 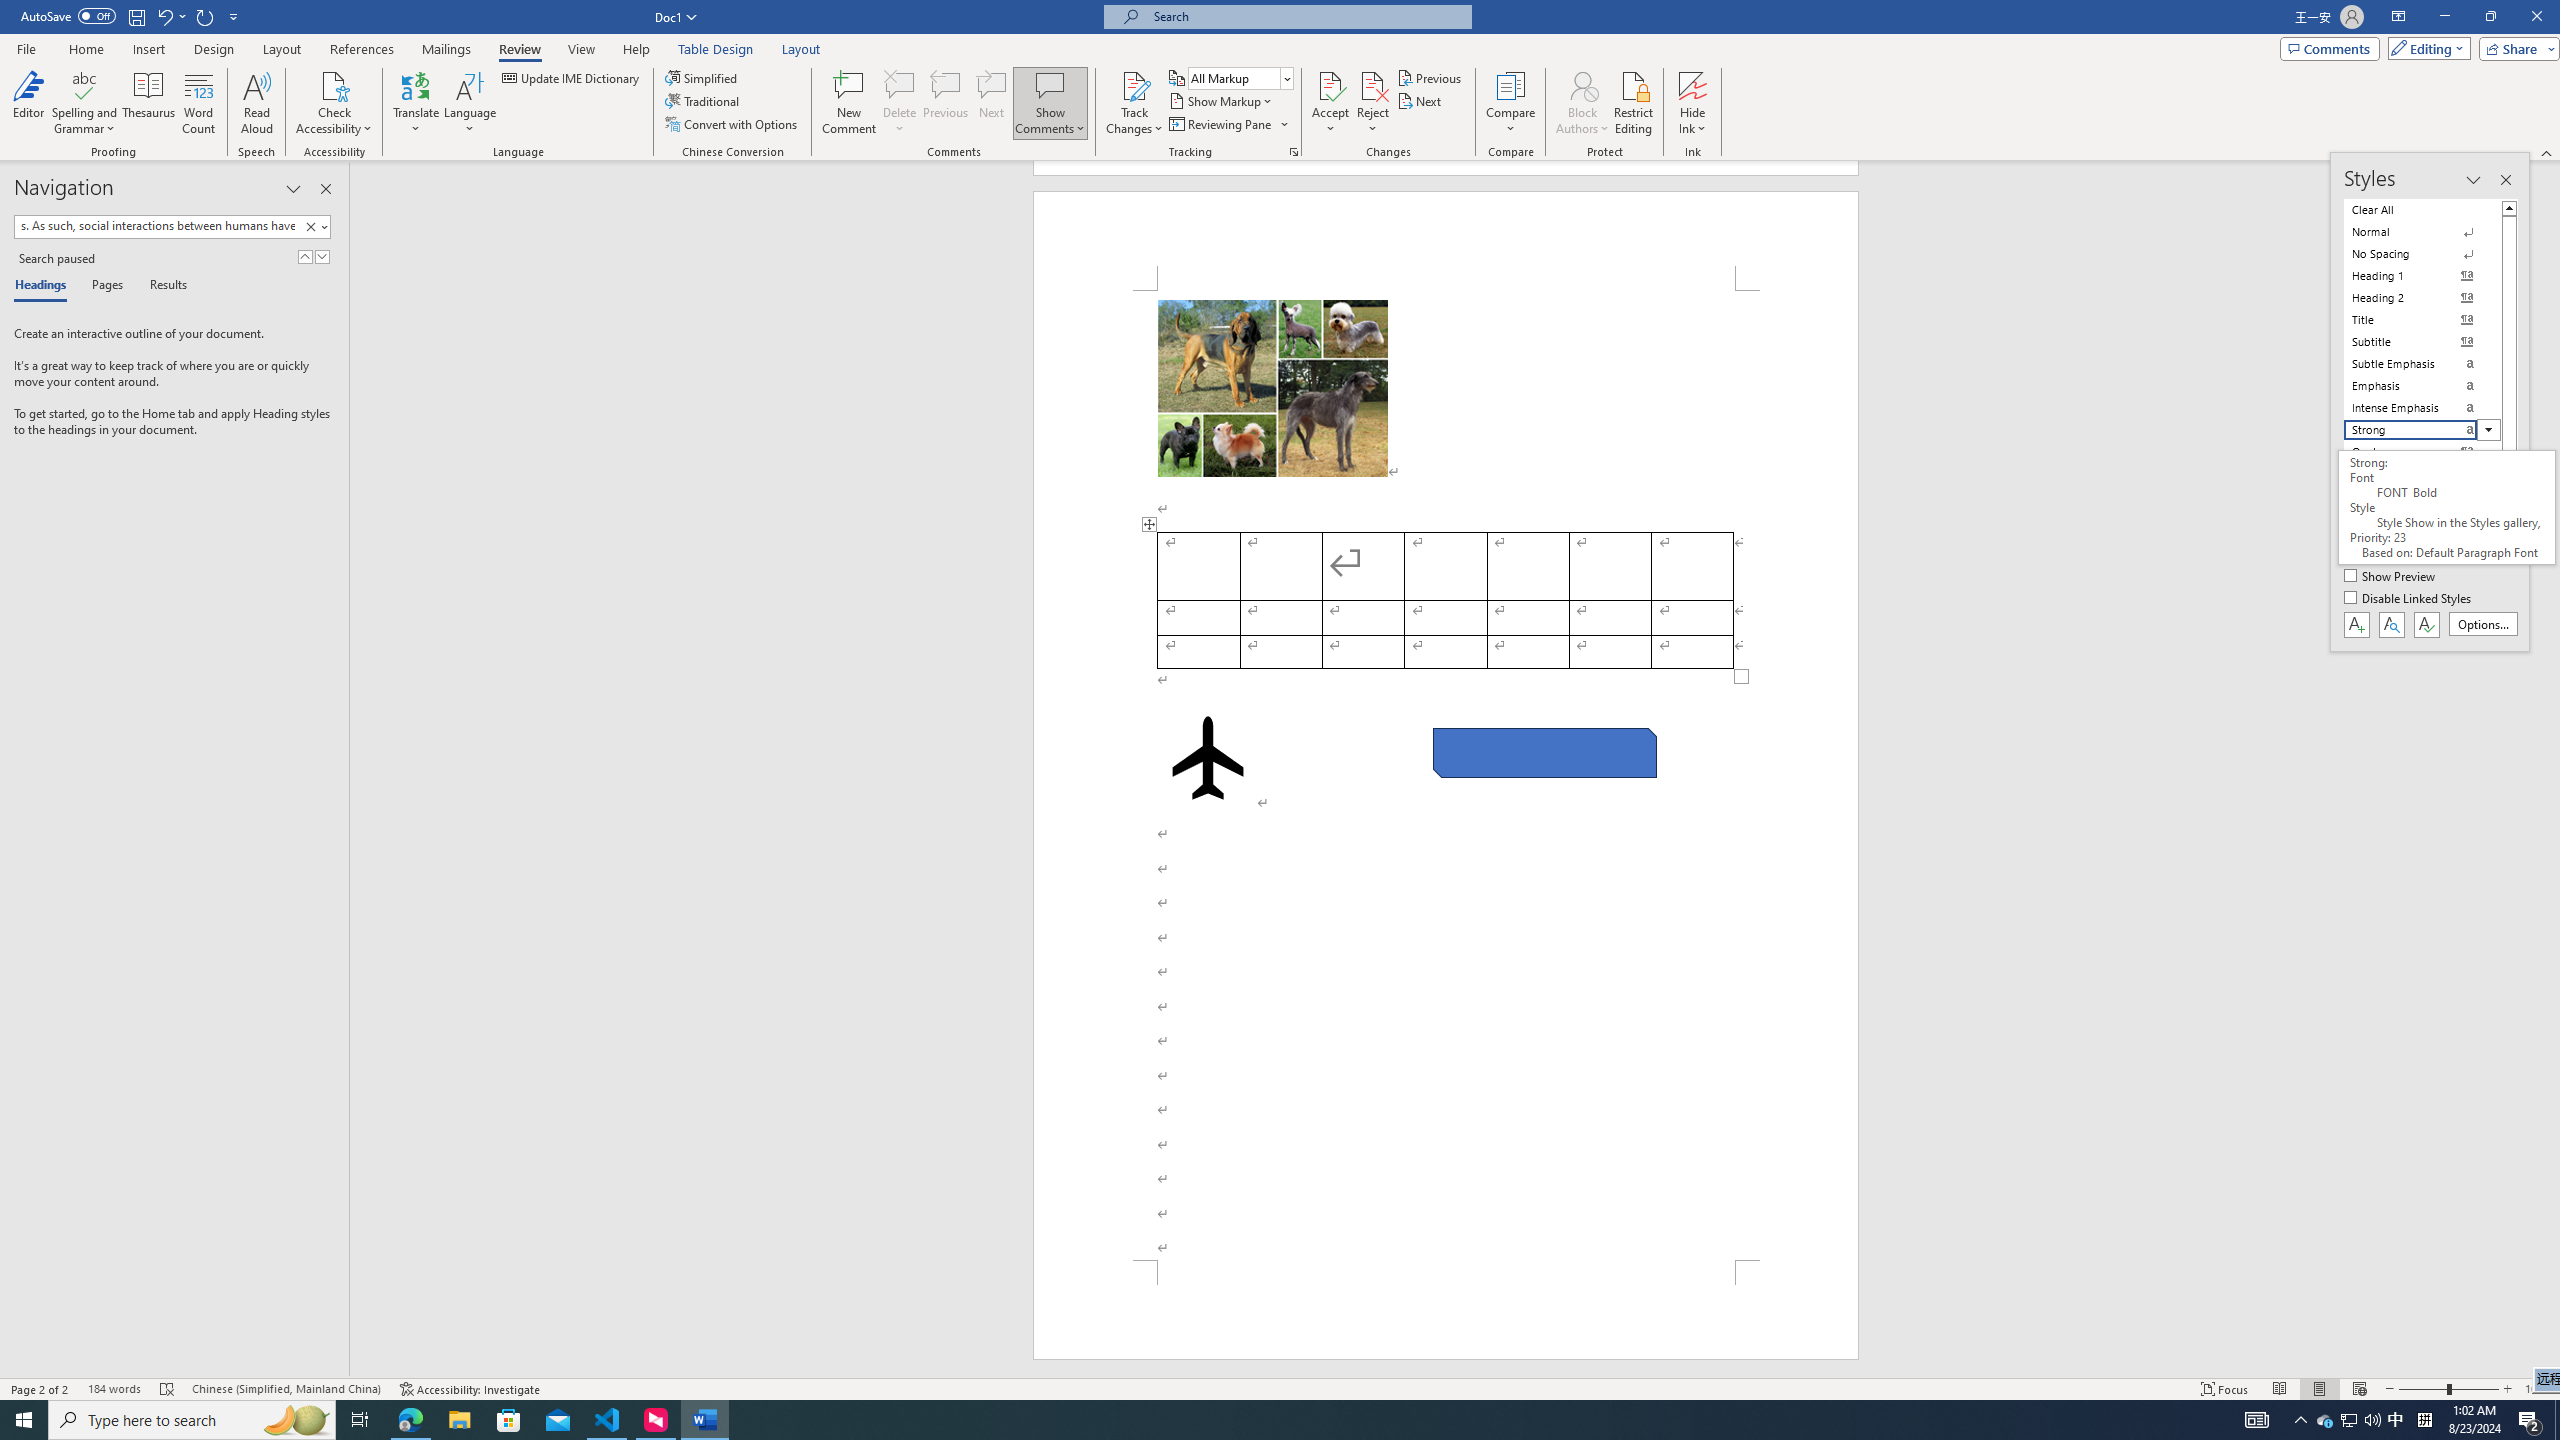 What do you see at coordinates (1294, 152) in the screenshot?
I see `Change Tracking Options...` at bounding box center [1294, 152].